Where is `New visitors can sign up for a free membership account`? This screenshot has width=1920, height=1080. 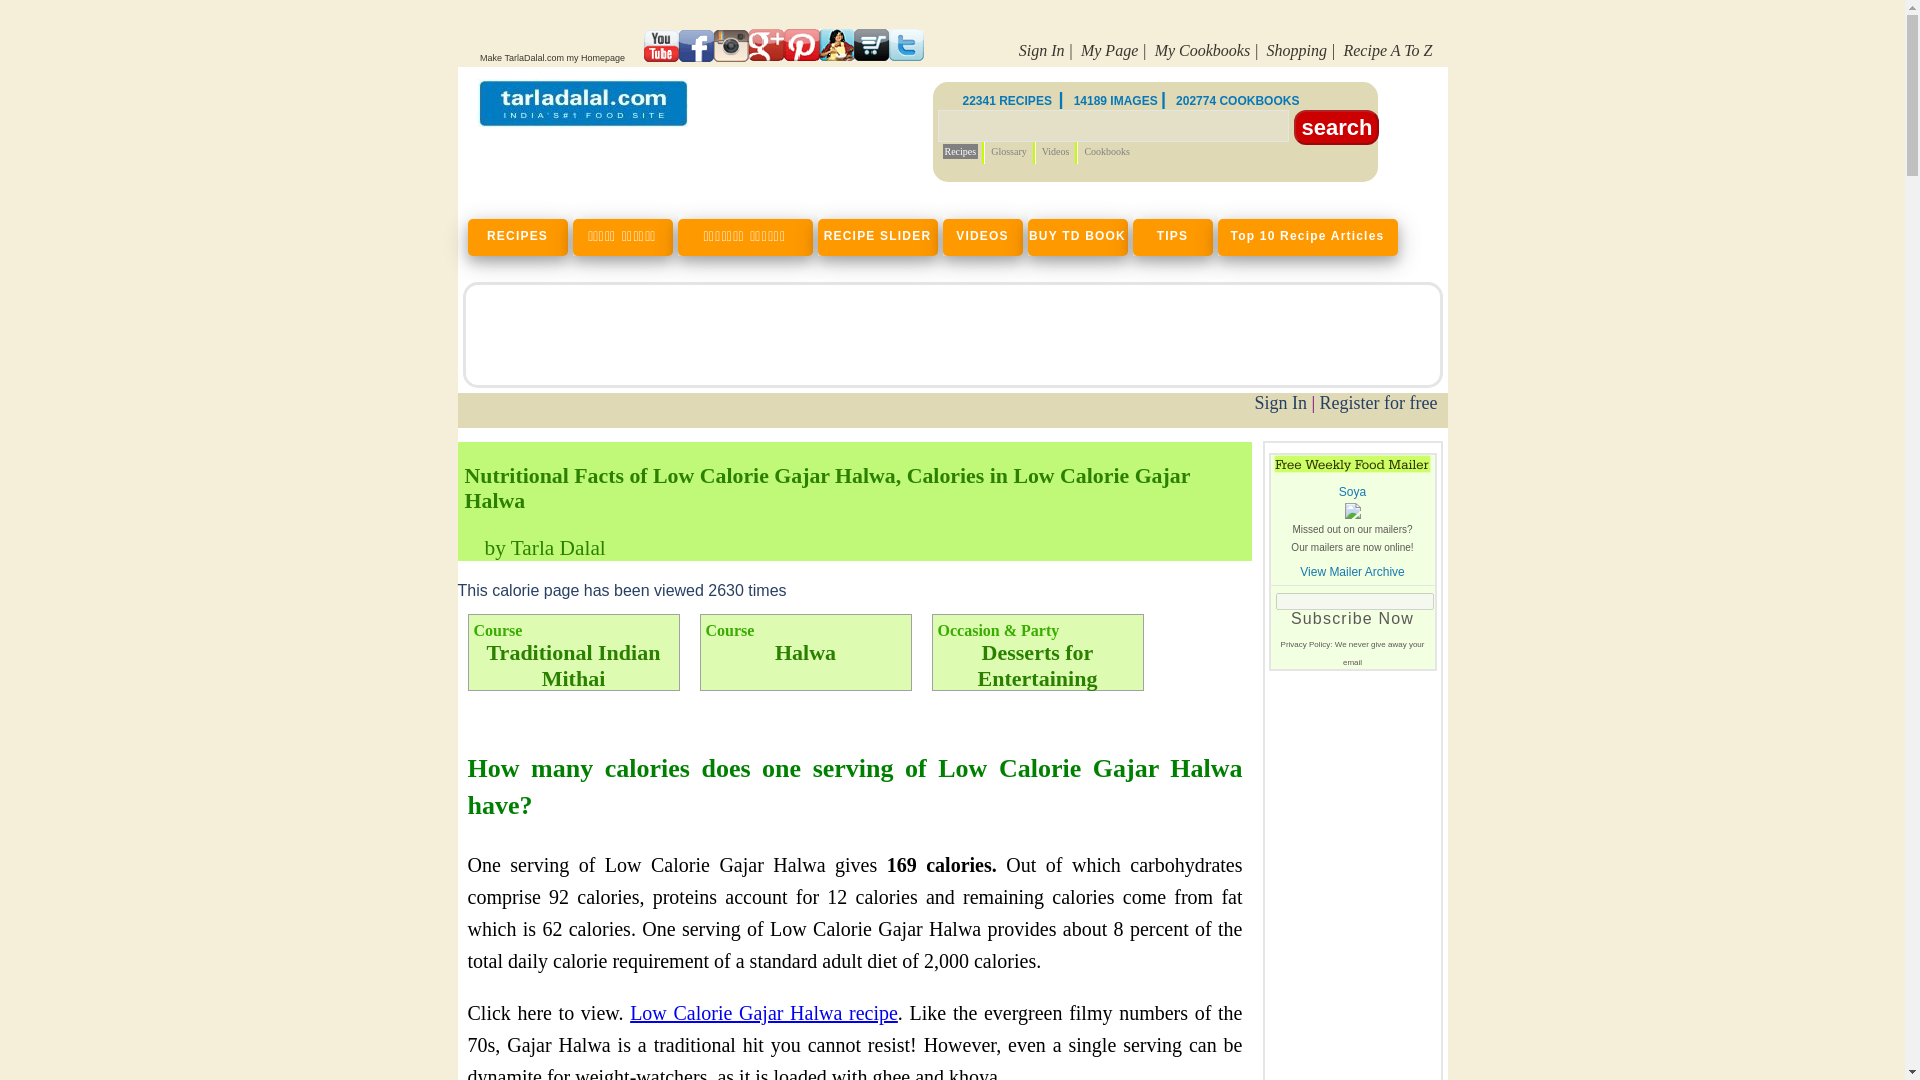
New visitors can sign up for a free membership account is located at coordinates (1379, 402).